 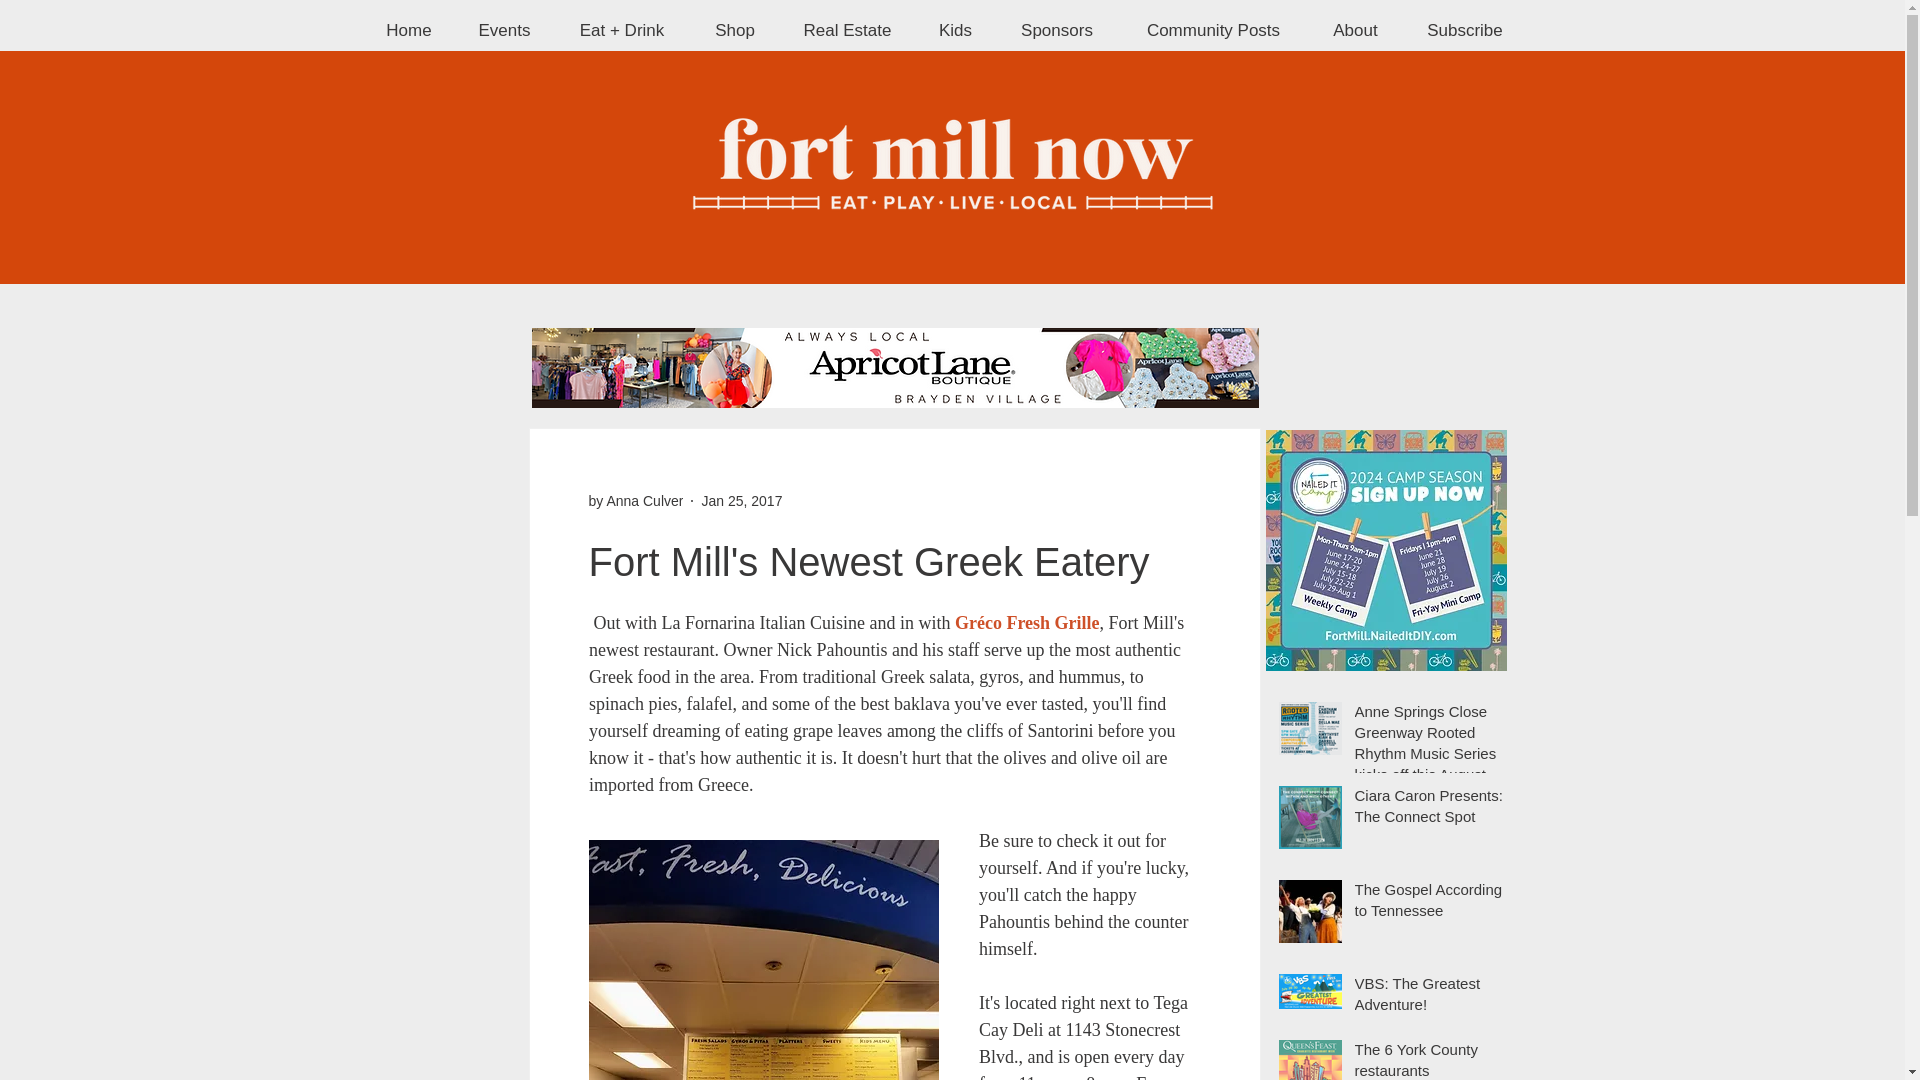 What do you see at coordinates (956, 30) in the screenshot?
I see `Kids` at bounding box center [956, 30].